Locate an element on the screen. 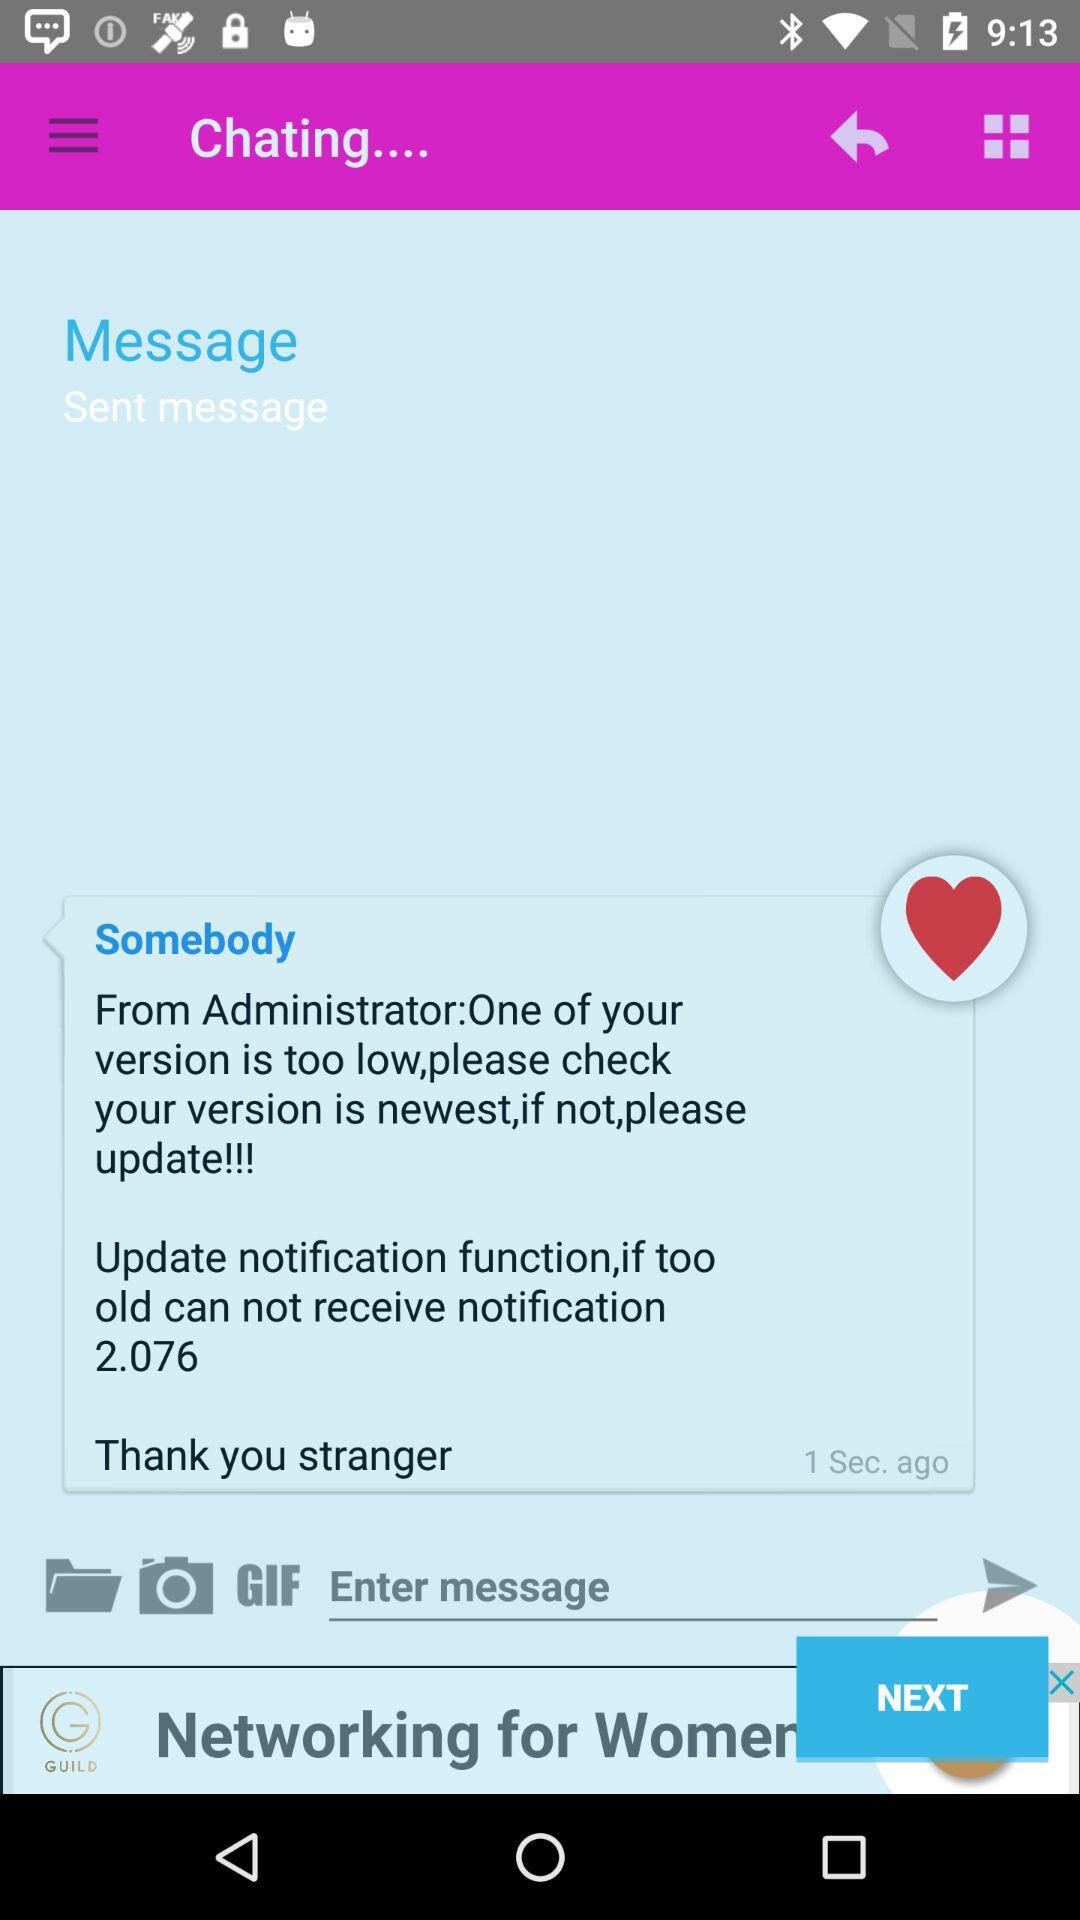 Image resolution: width=1080 pixels, height=1920 pixels. next the option is located at coordinates (993, 1585).